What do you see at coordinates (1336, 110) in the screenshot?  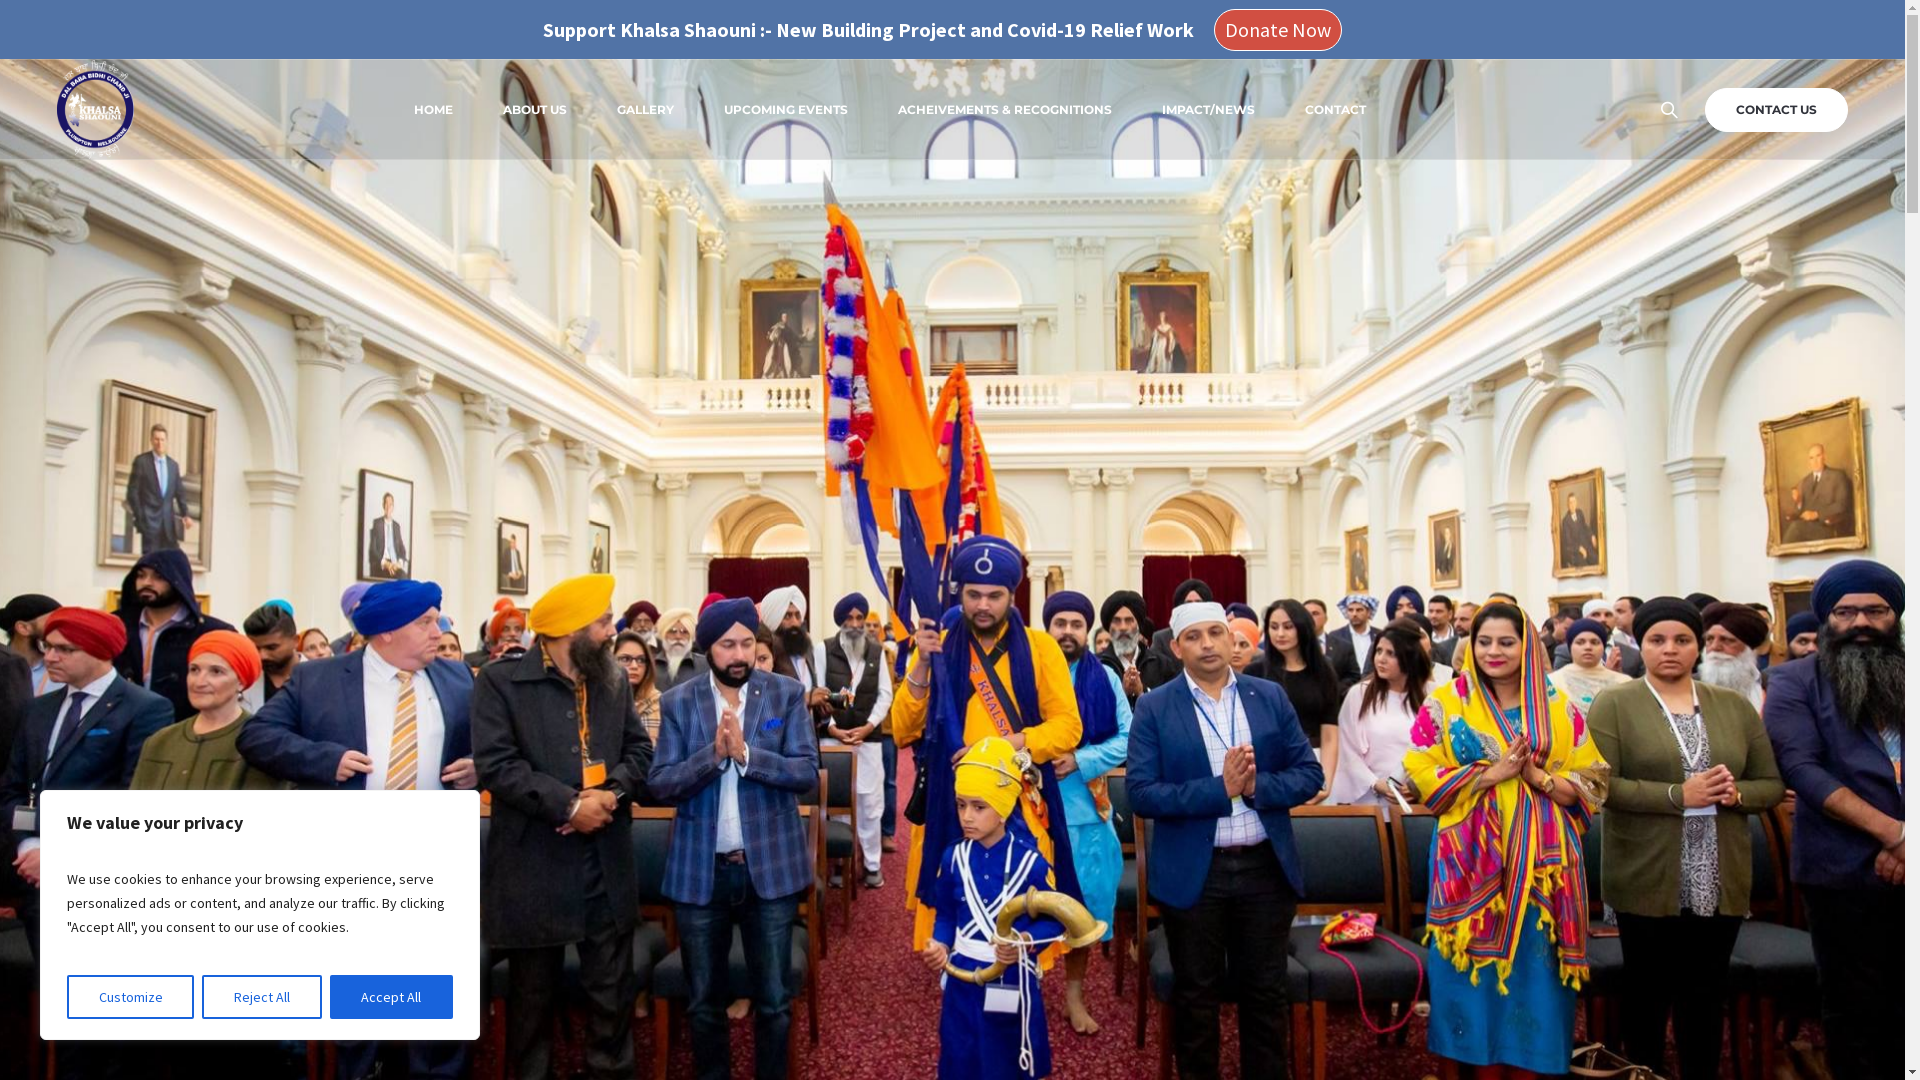 I see `CONTACT` at bounding box center [1336, 110].